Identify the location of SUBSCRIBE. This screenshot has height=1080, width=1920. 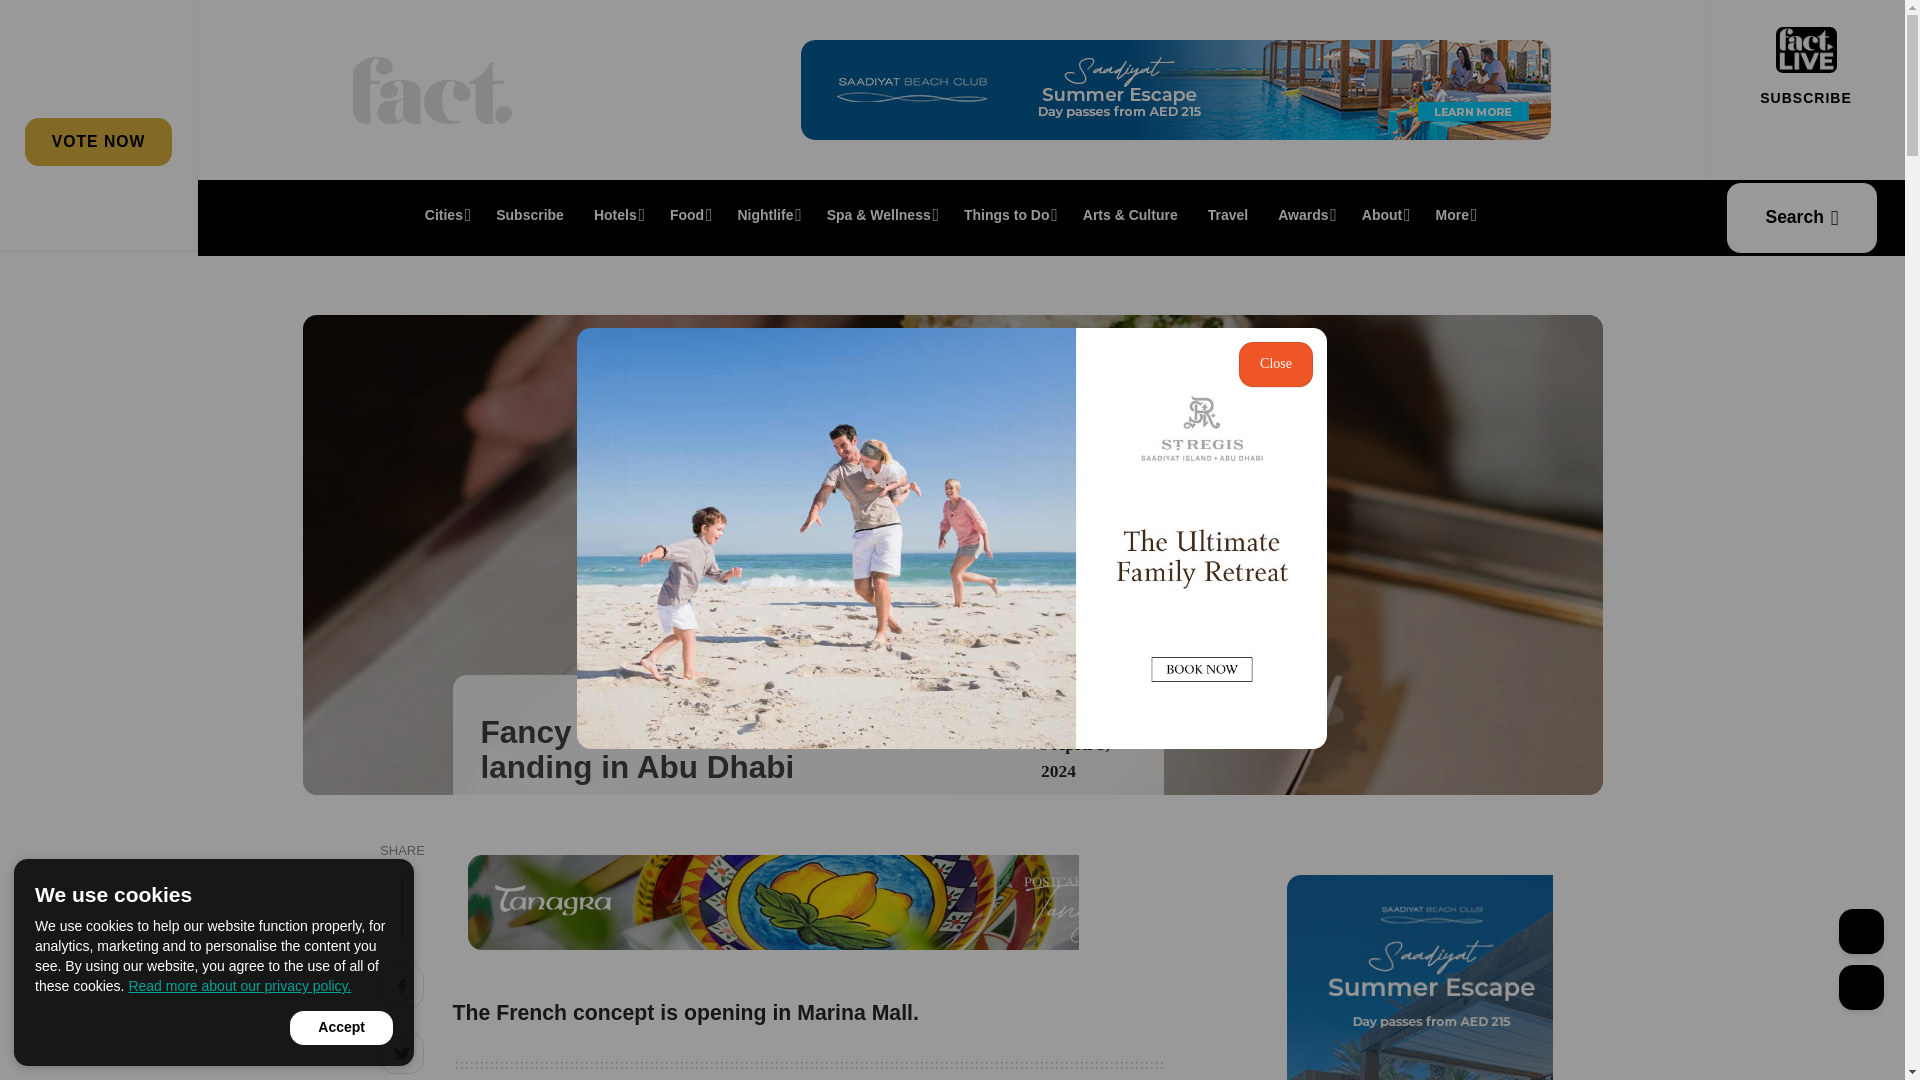
(1805, 98).